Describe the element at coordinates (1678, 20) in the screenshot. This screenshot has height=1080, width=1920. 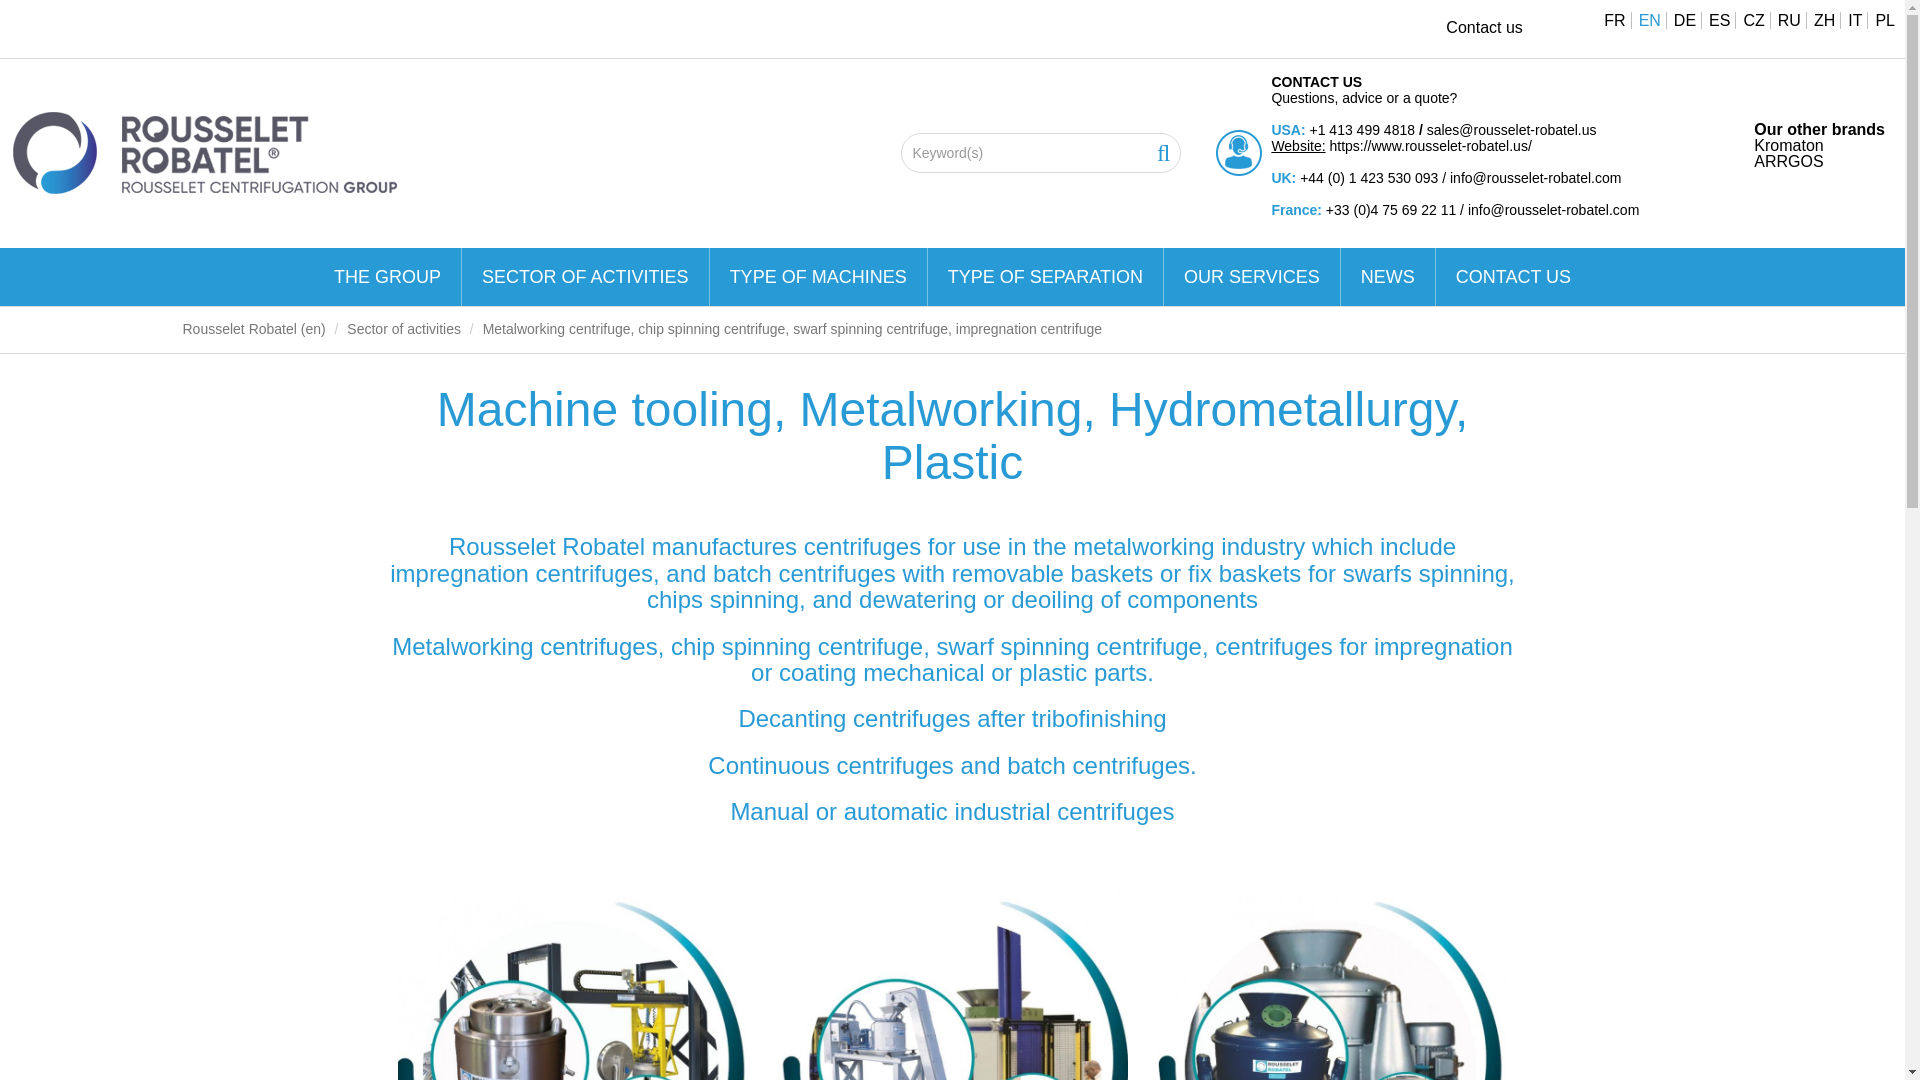
I see `DE` at that location.